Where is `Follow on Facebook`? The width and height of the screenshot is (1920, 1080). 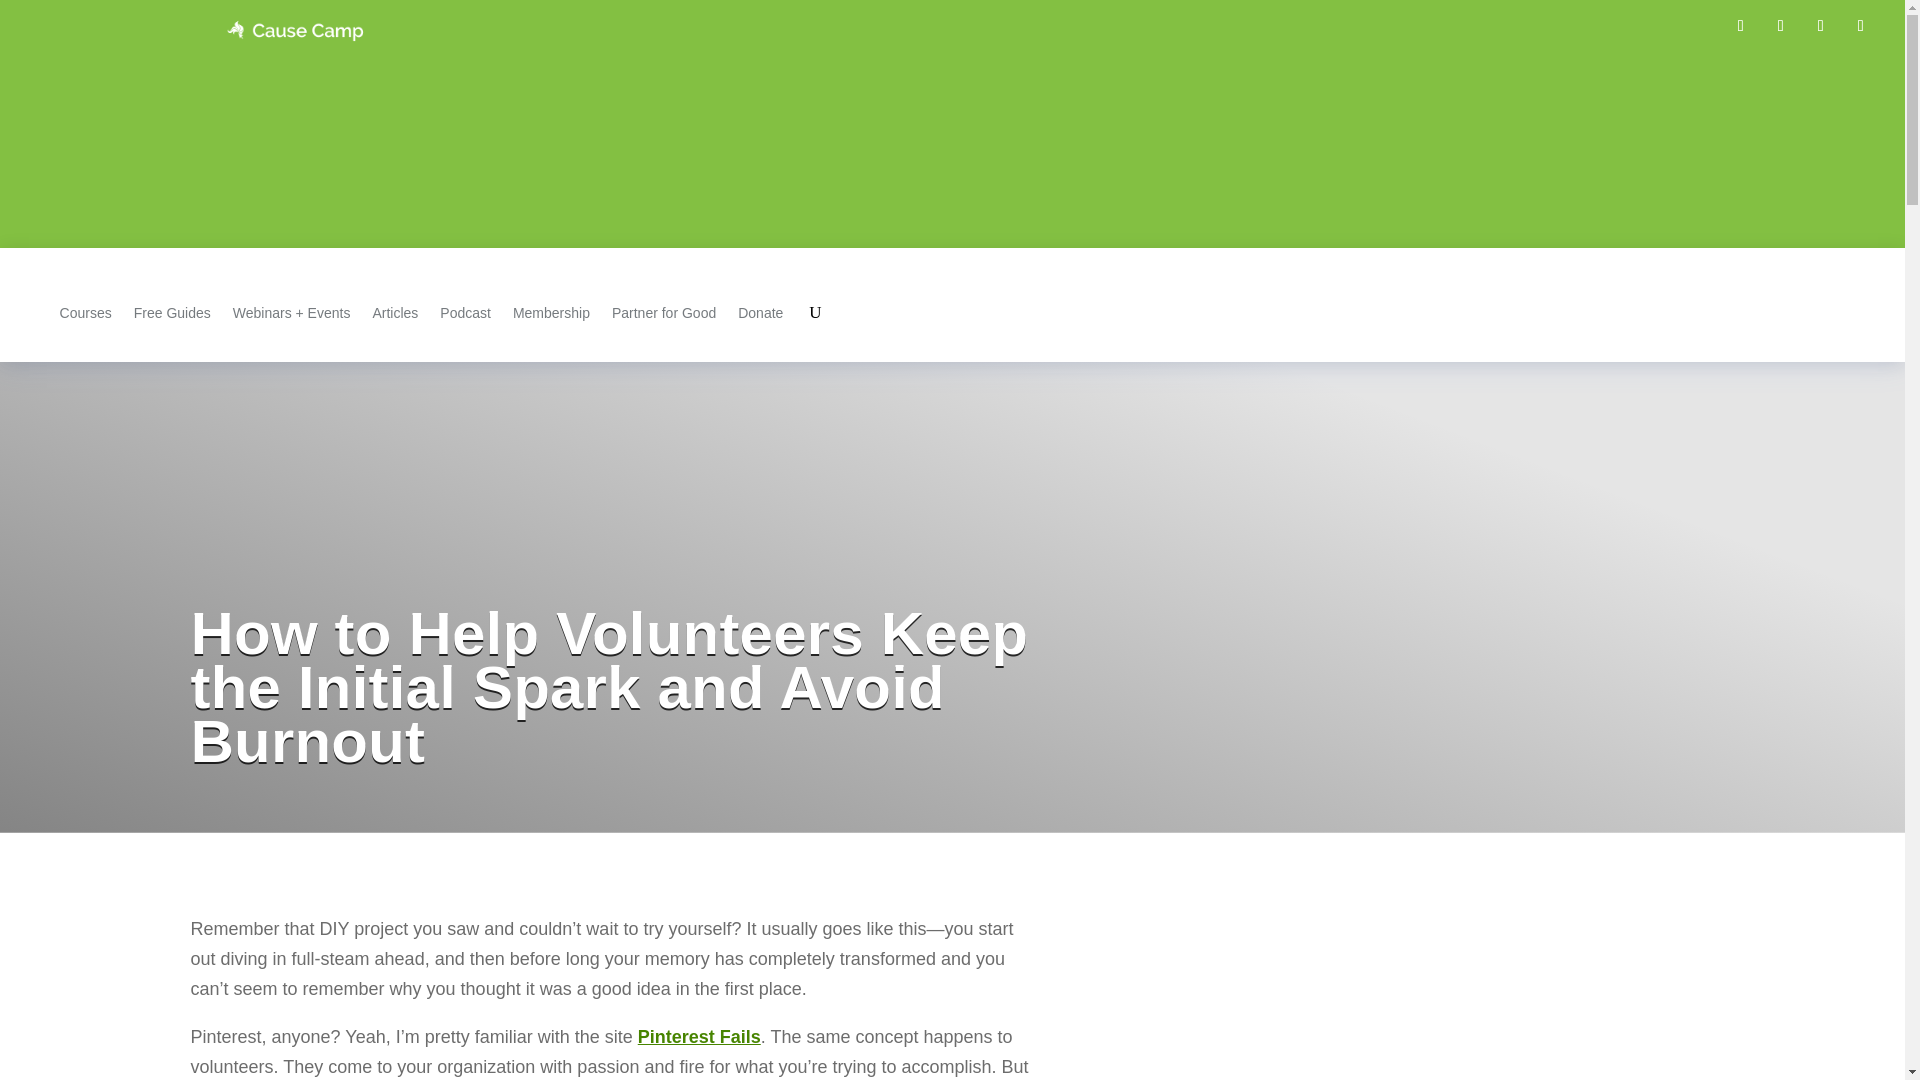
Follow on Facebook is located at coordinates (1740, 26).